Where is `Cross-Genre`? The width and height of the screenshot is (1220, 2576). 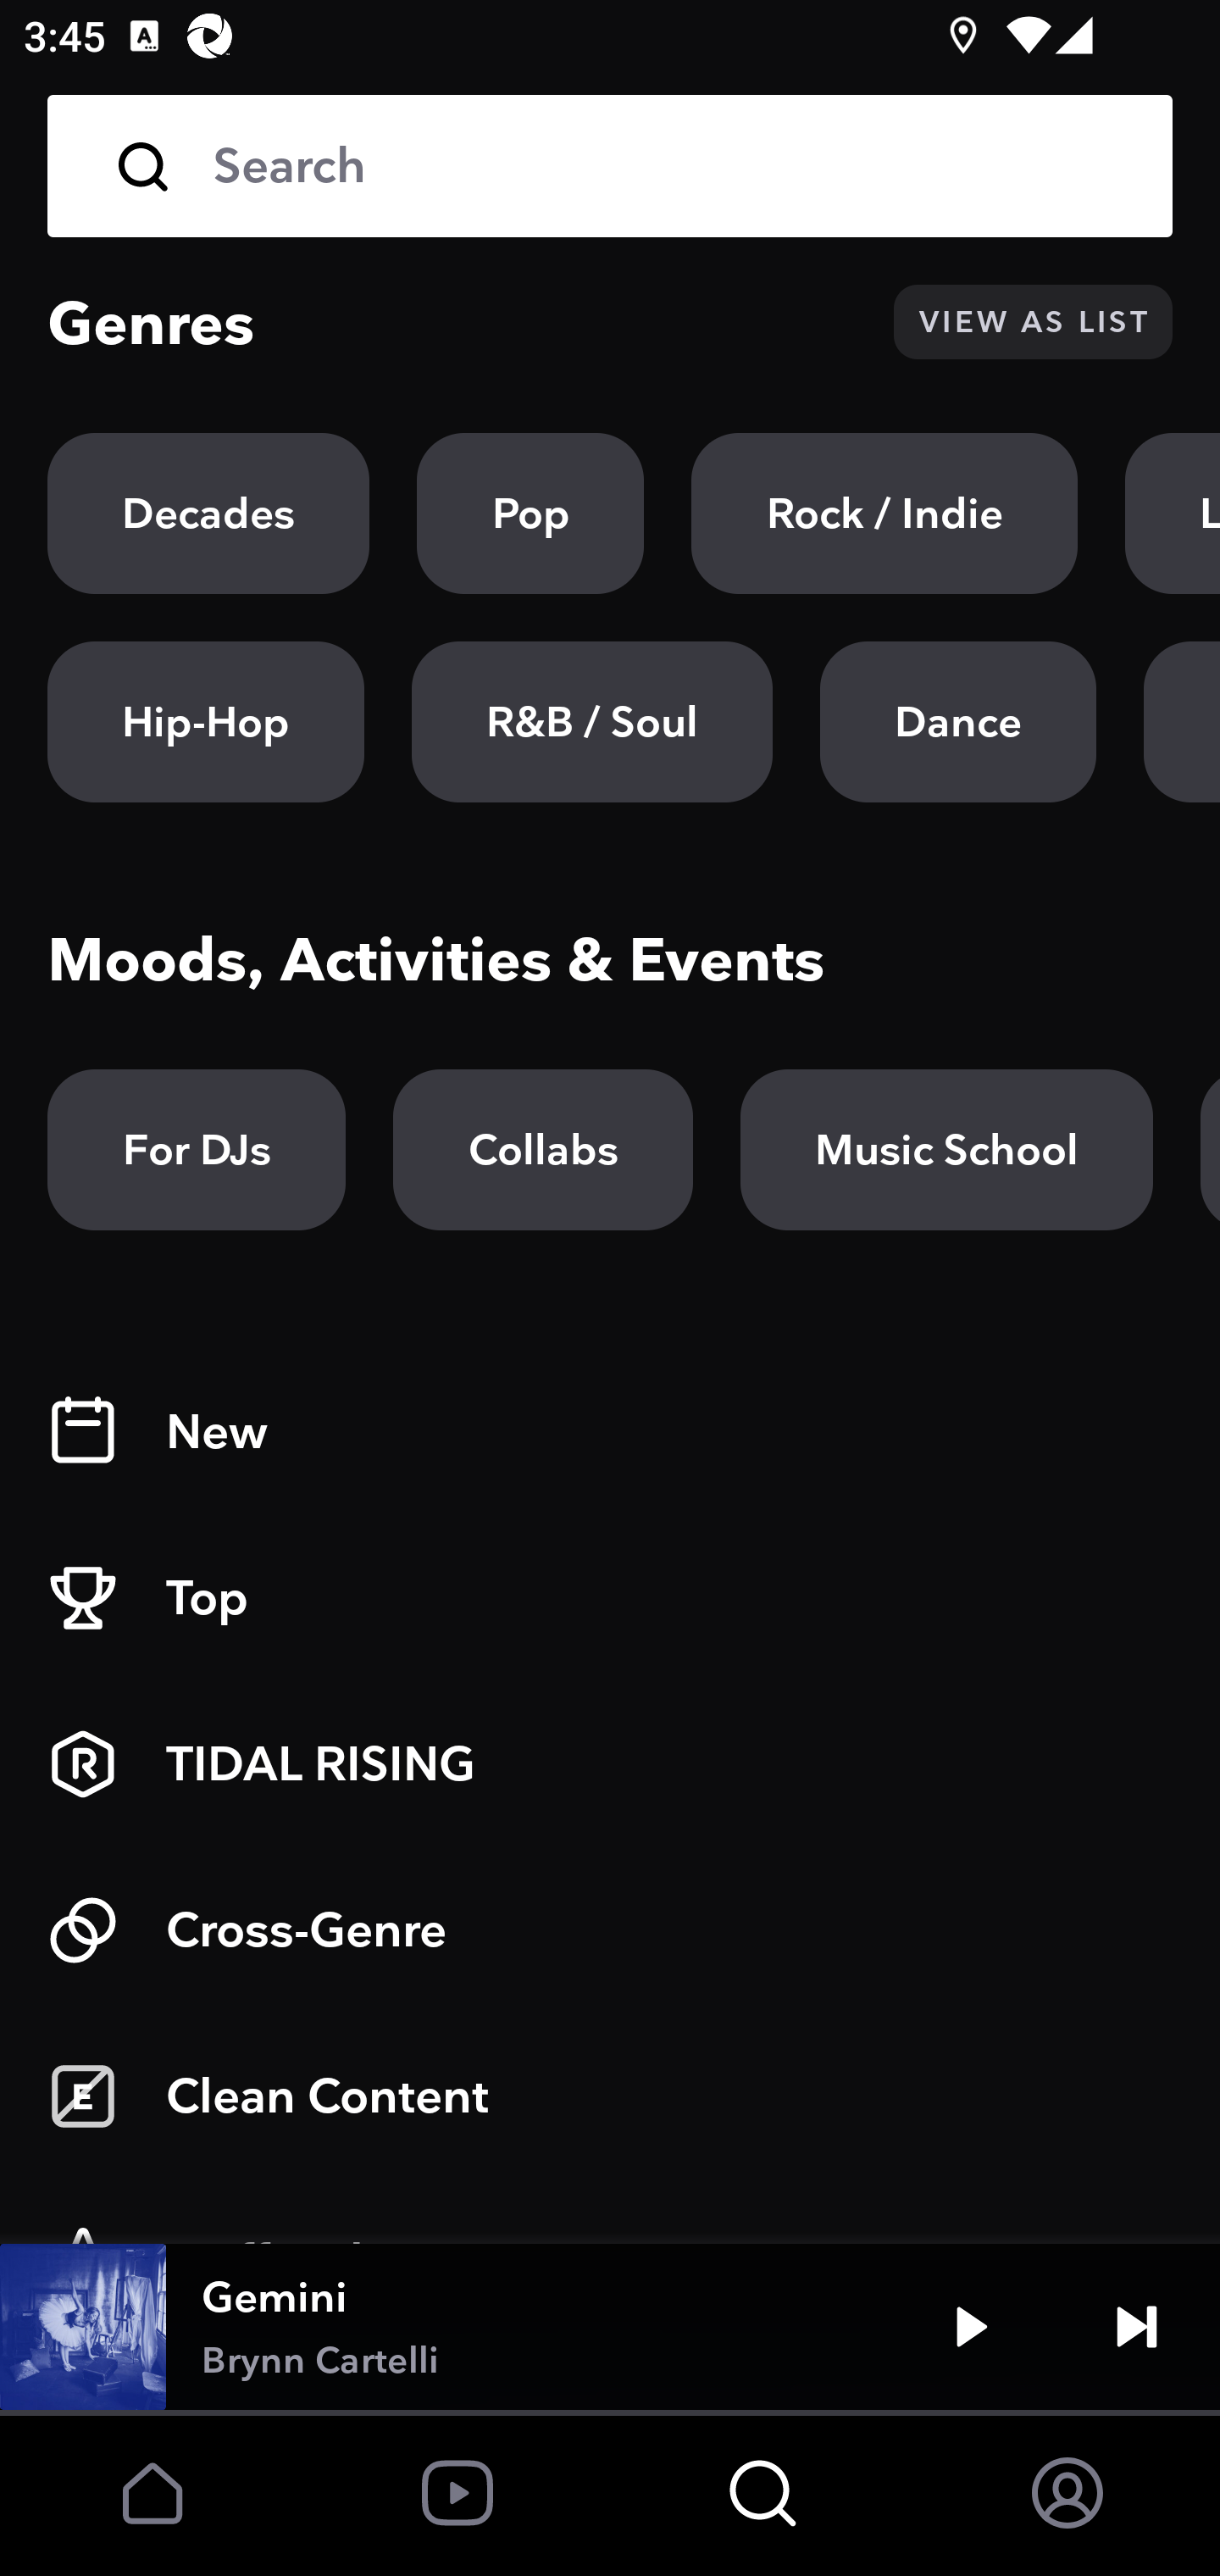
Cross-Genre is located at coordinates (610, 1930).